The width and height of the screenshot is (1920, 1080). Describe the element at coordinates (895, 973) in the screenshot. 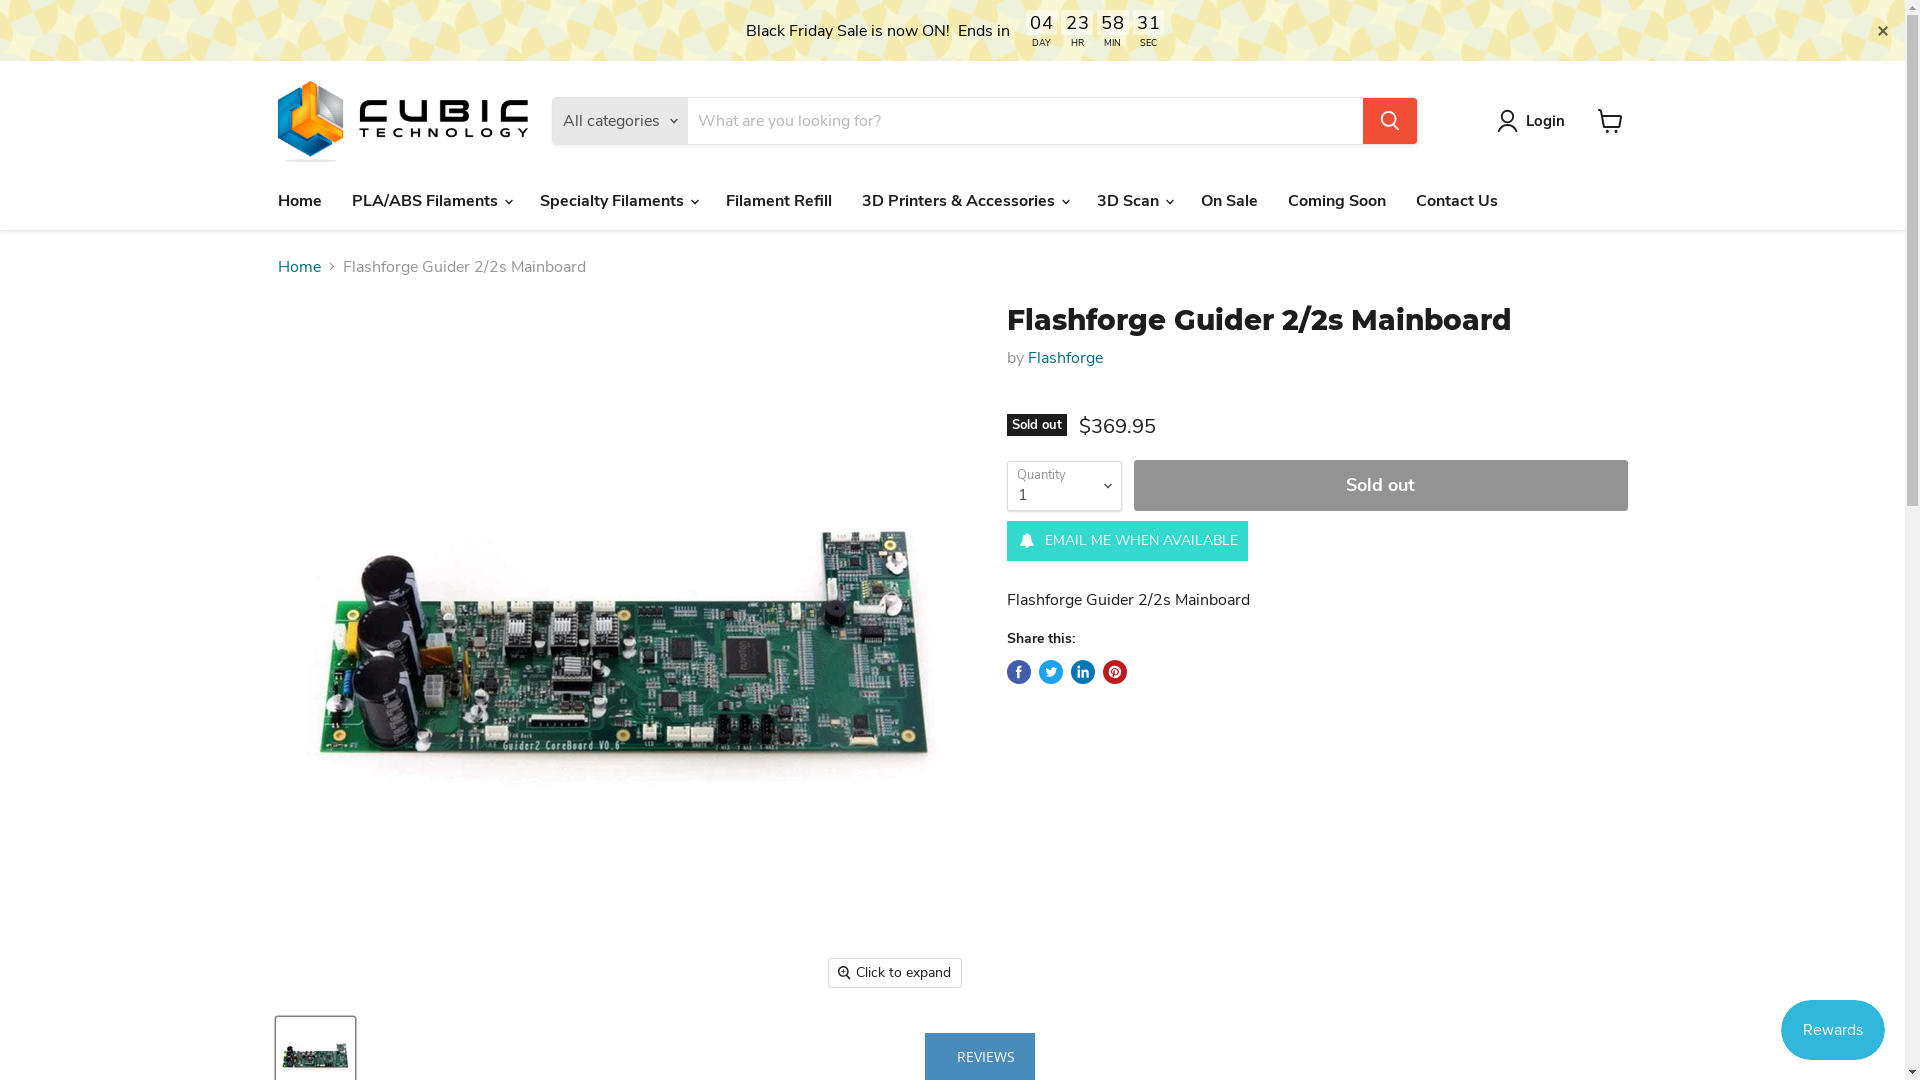

I see `Click to expand` at that location.